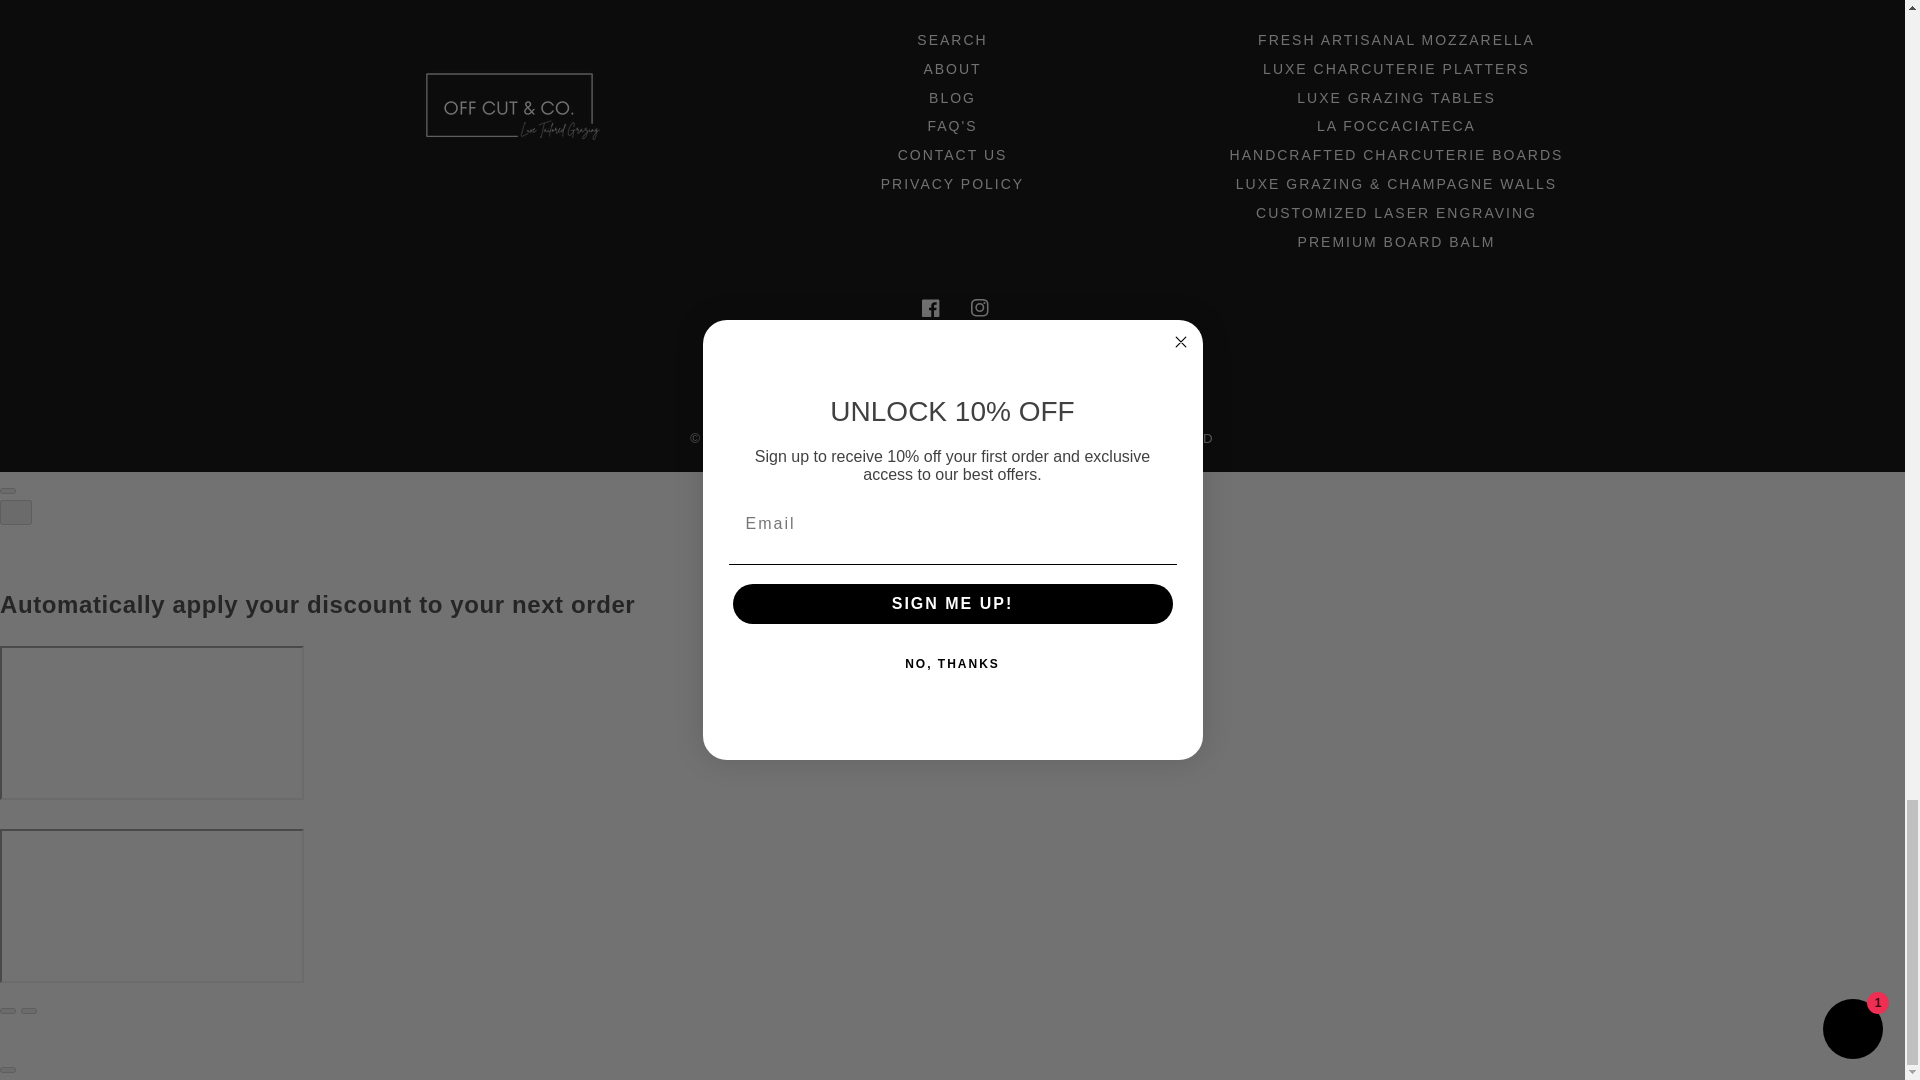  Describe the element at coordinates (952, 69) in the screenshot. I see `ABOUT` at that location.